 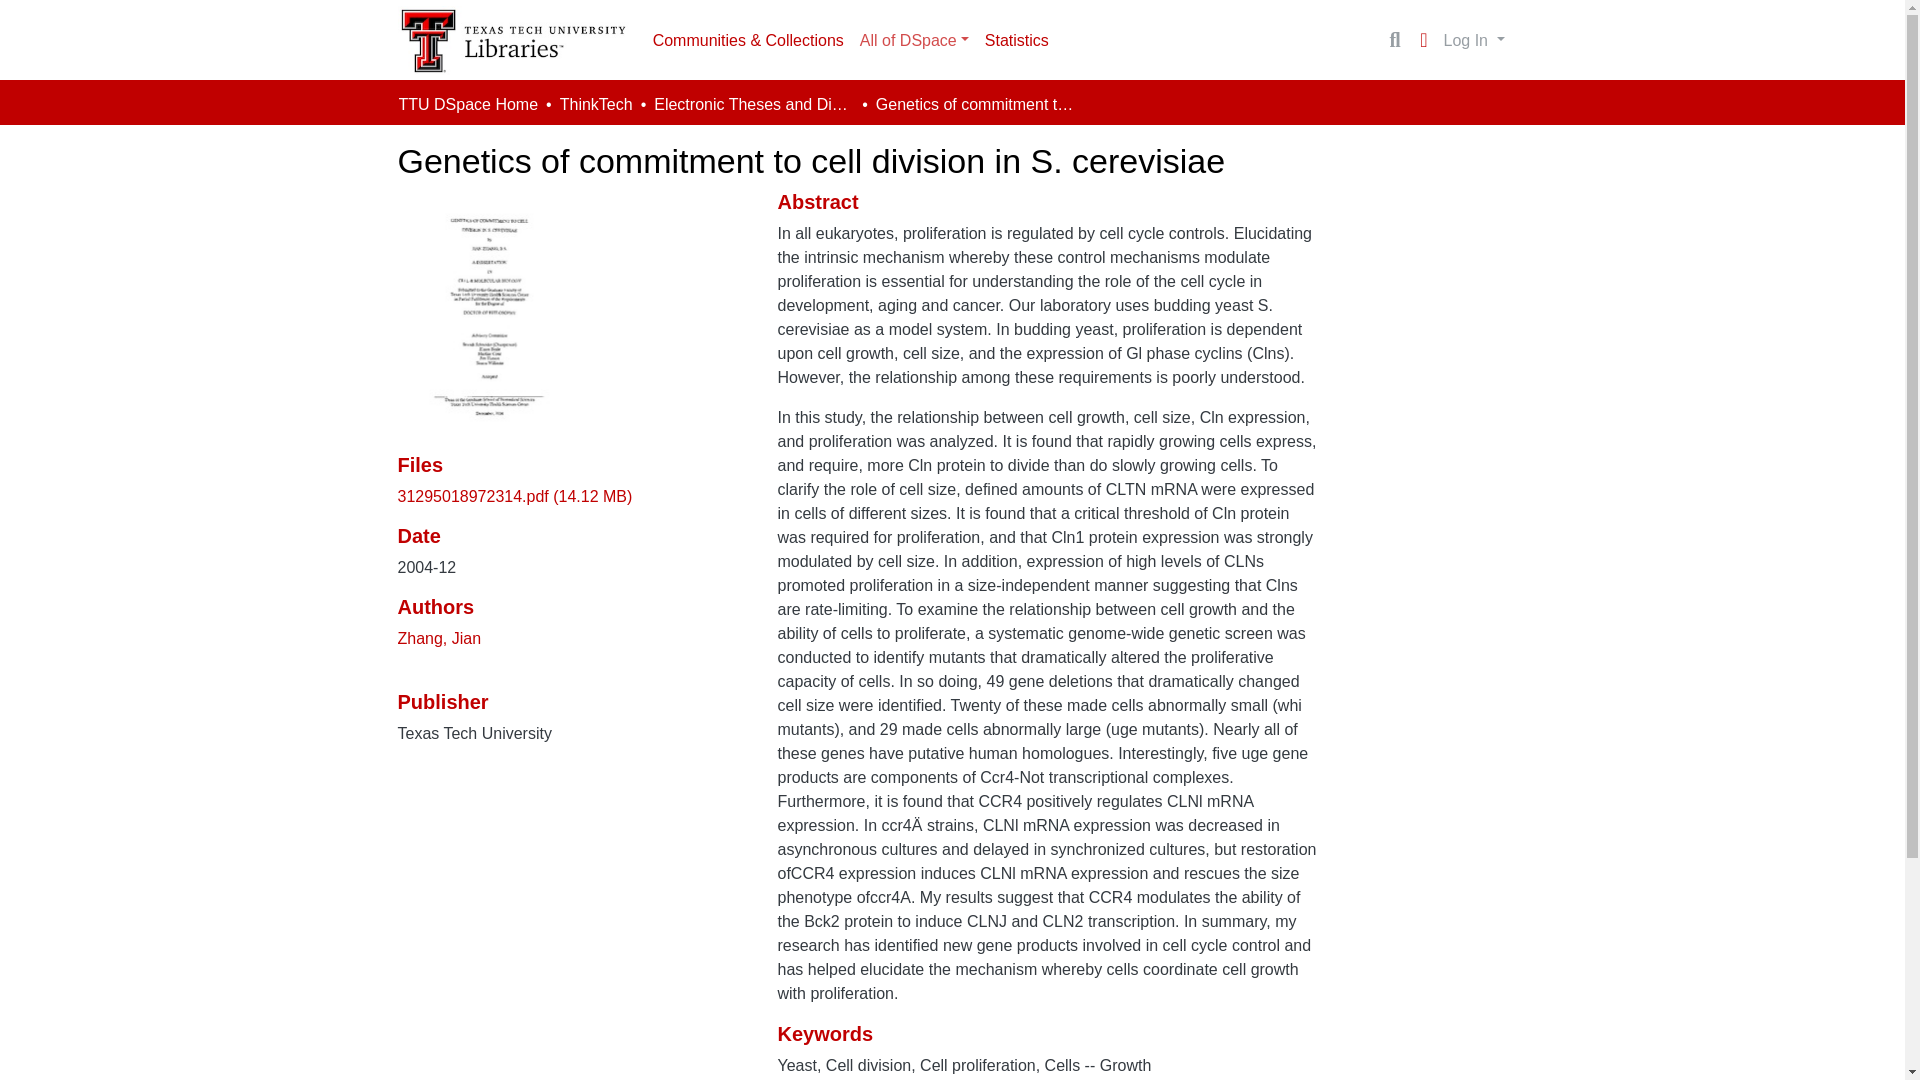 I want to click on Electronic Theses and Dissertations, so click(x=754, y=104).